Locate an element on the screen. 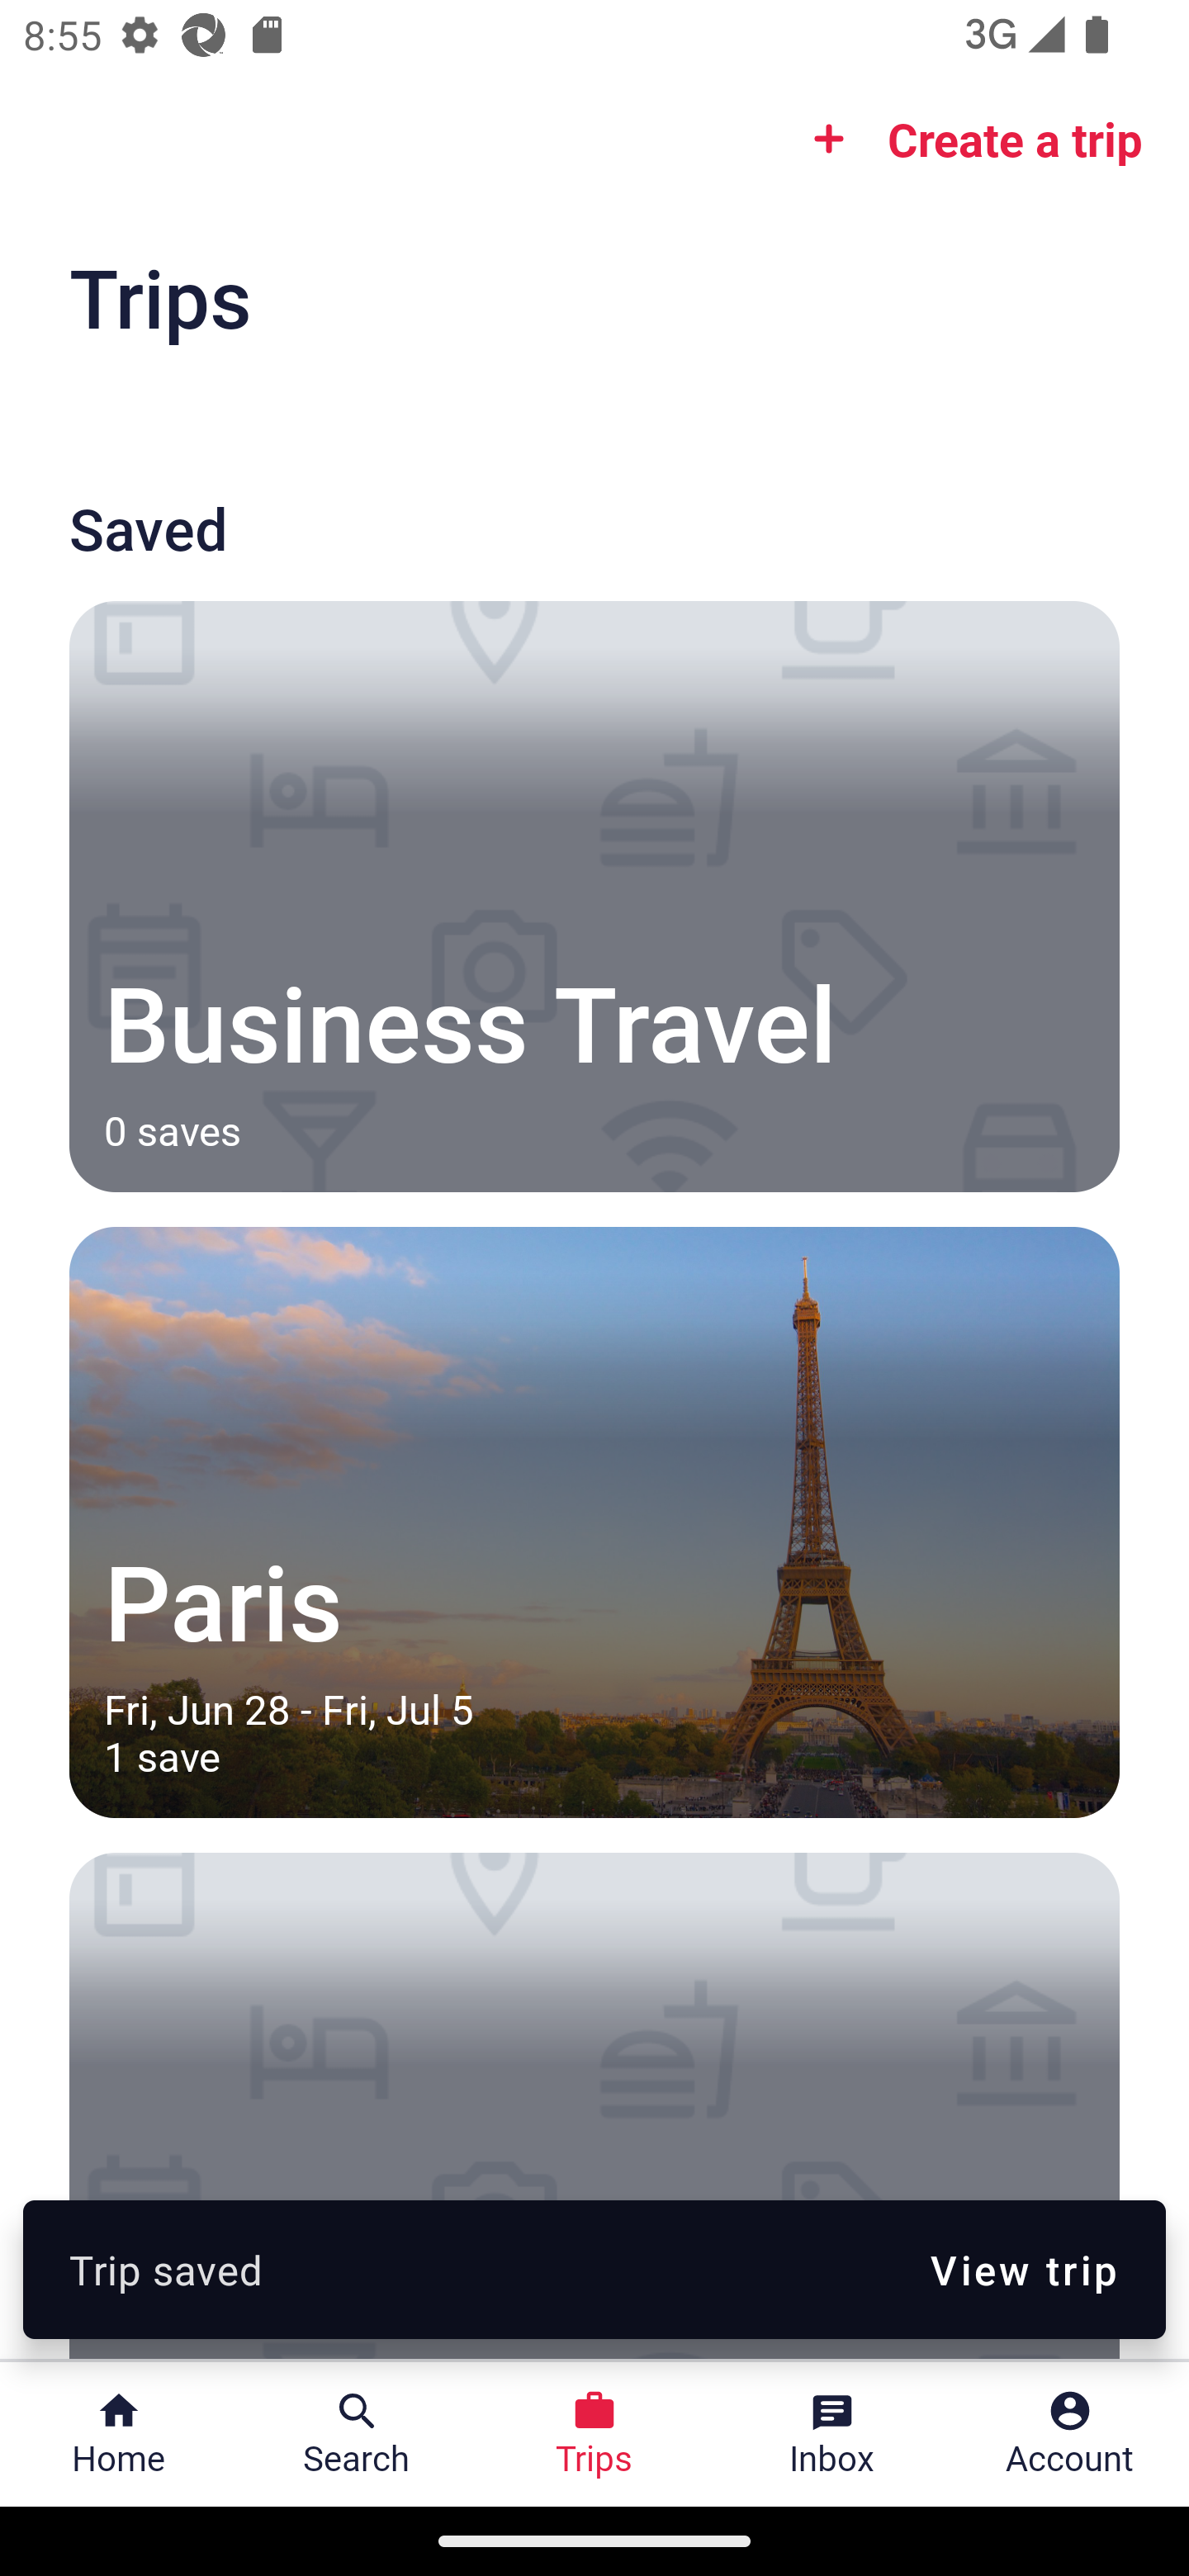 The width and height of the screenshot is (1189, 2576). Search Search Button is located at coordinates (357, 2434).